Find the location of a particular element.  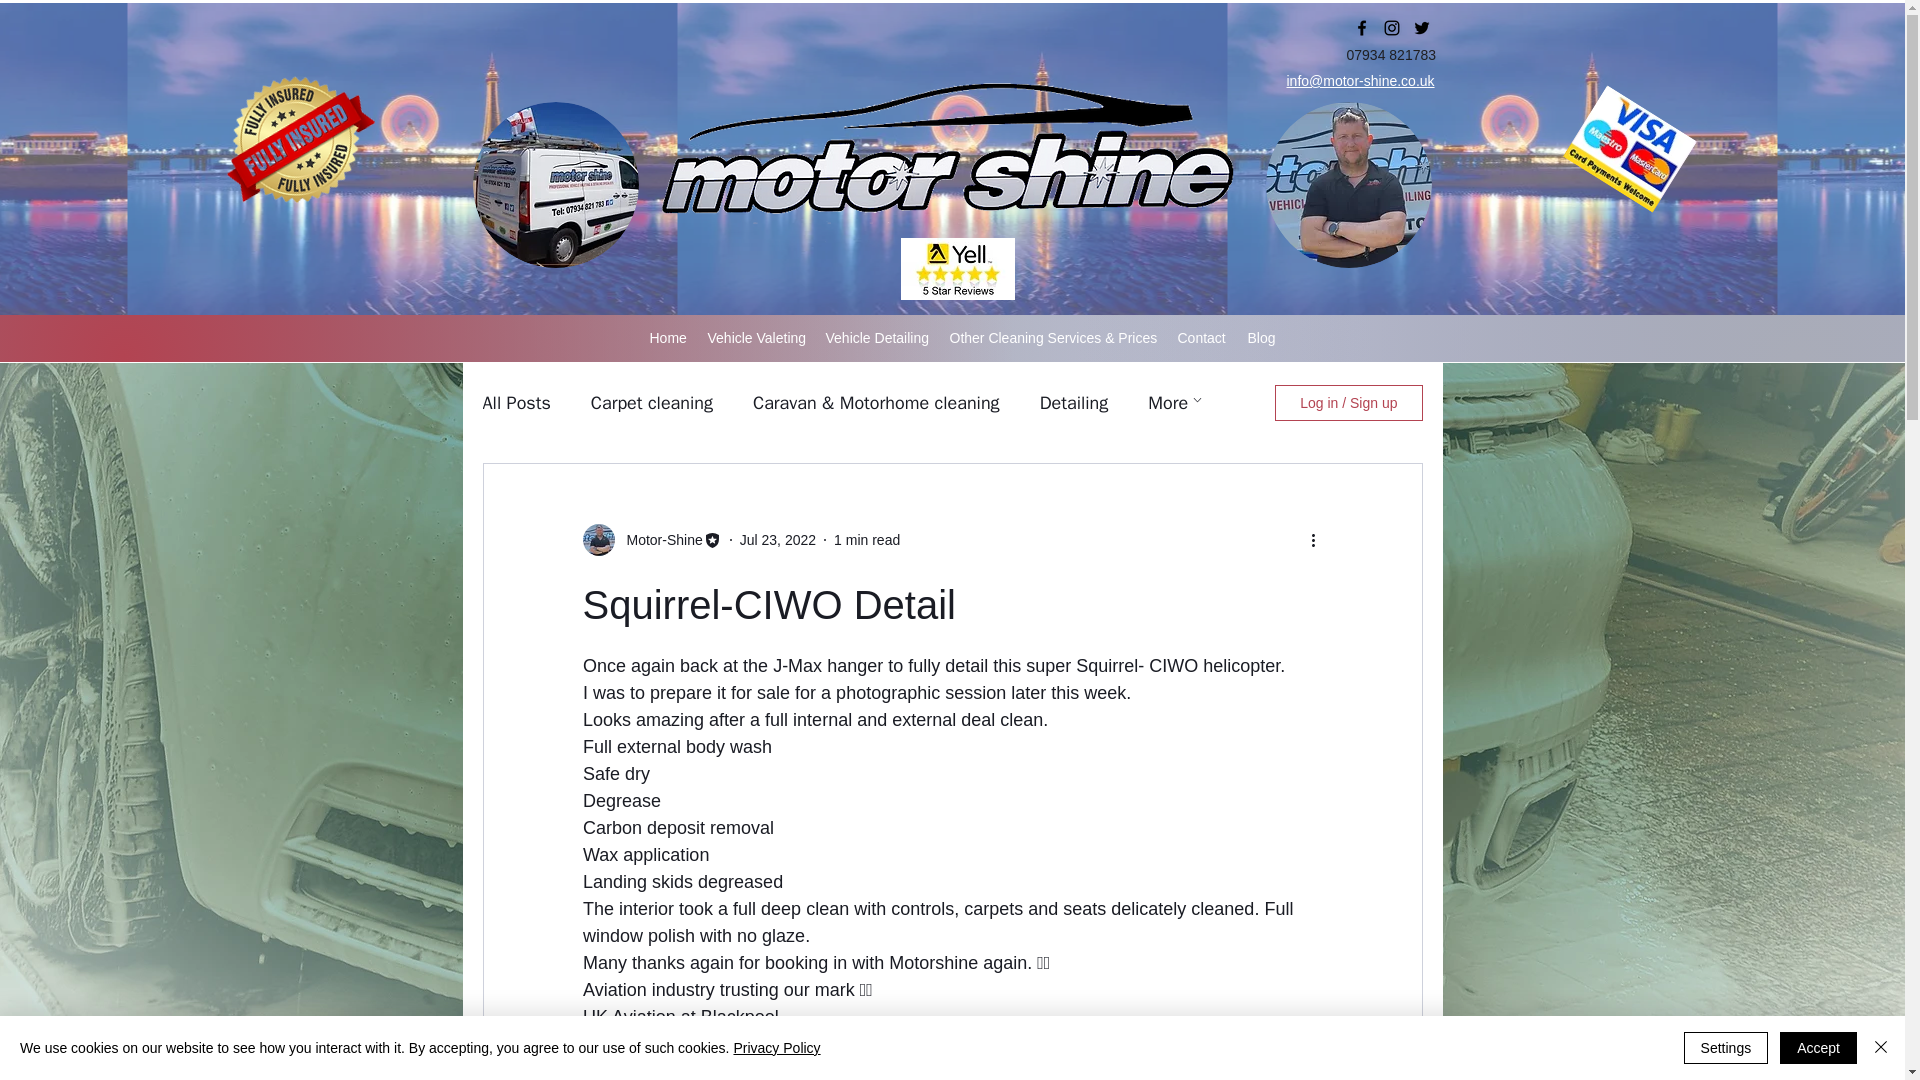

Blog is located at coordinates (1262, 338).